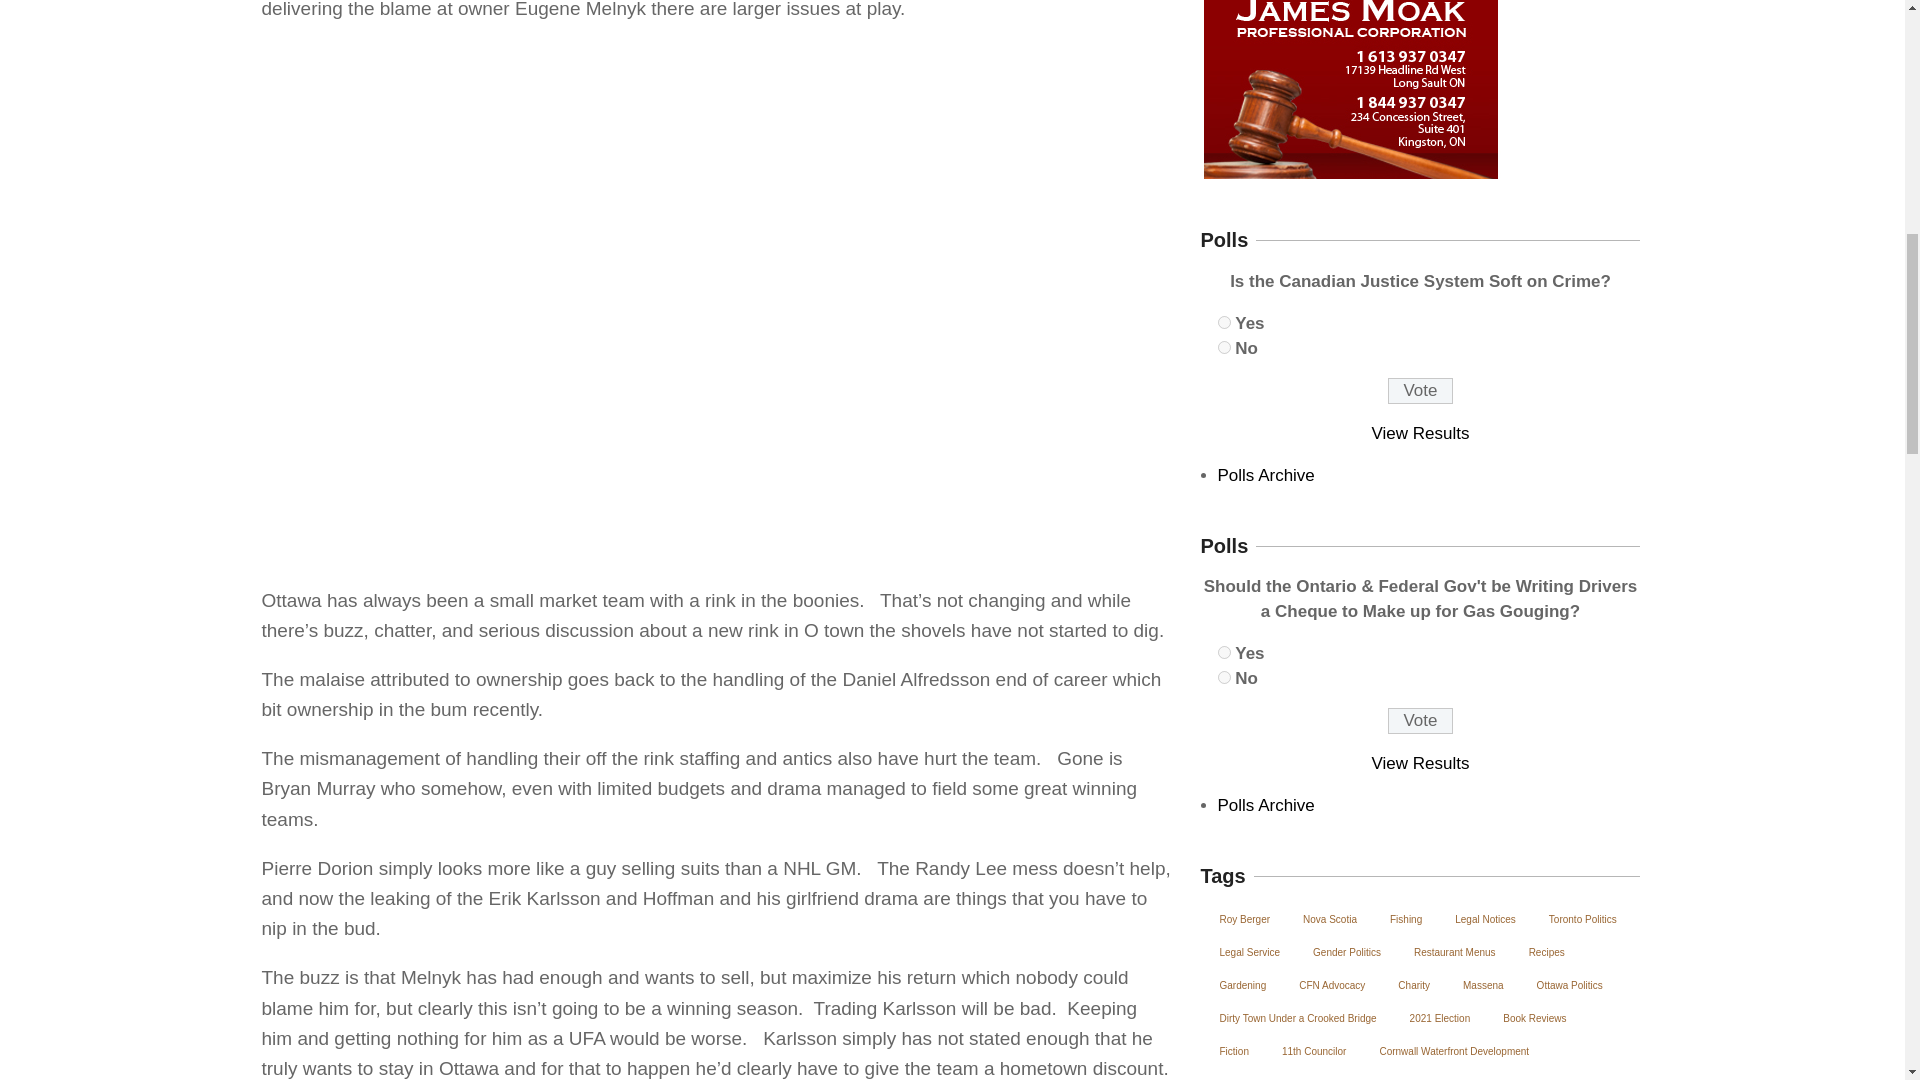  I want to click on 1755, so click(1224, 348).